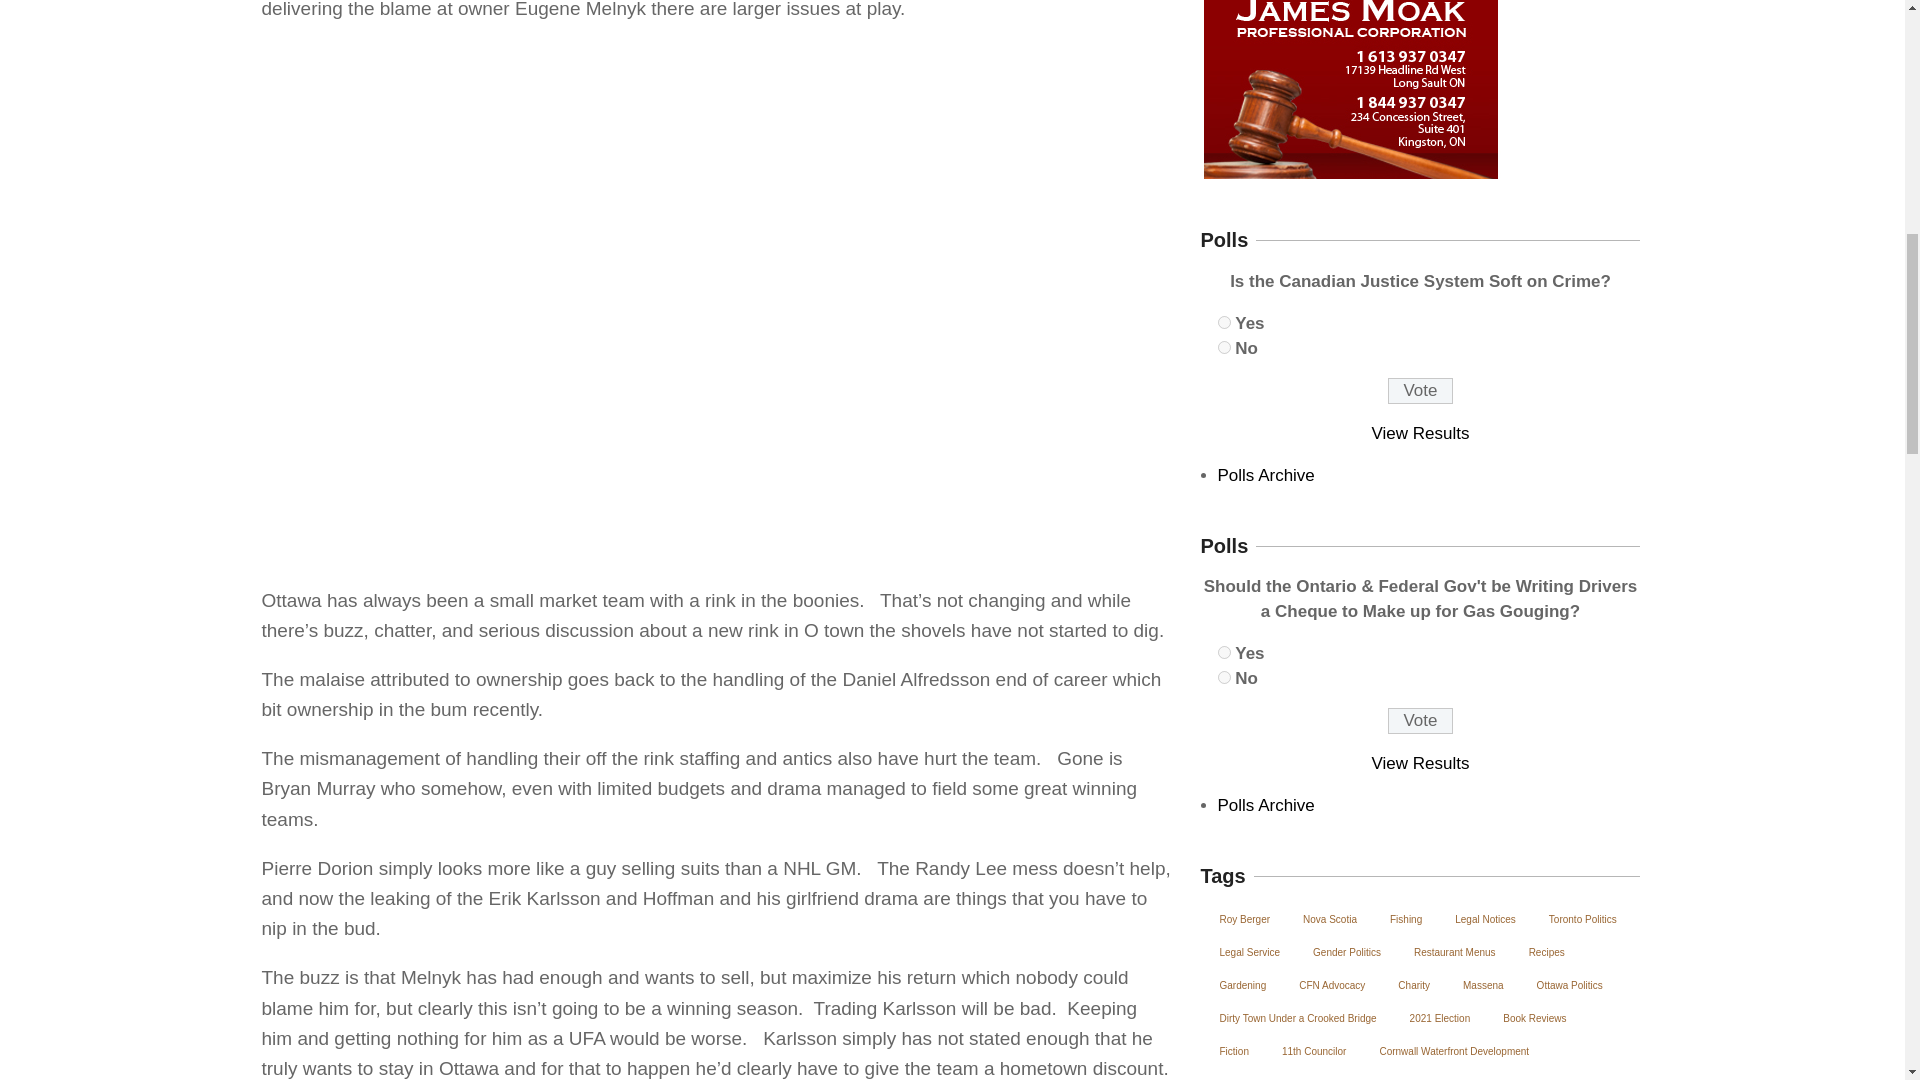  I want to click on 1755, so click(1224, 348).